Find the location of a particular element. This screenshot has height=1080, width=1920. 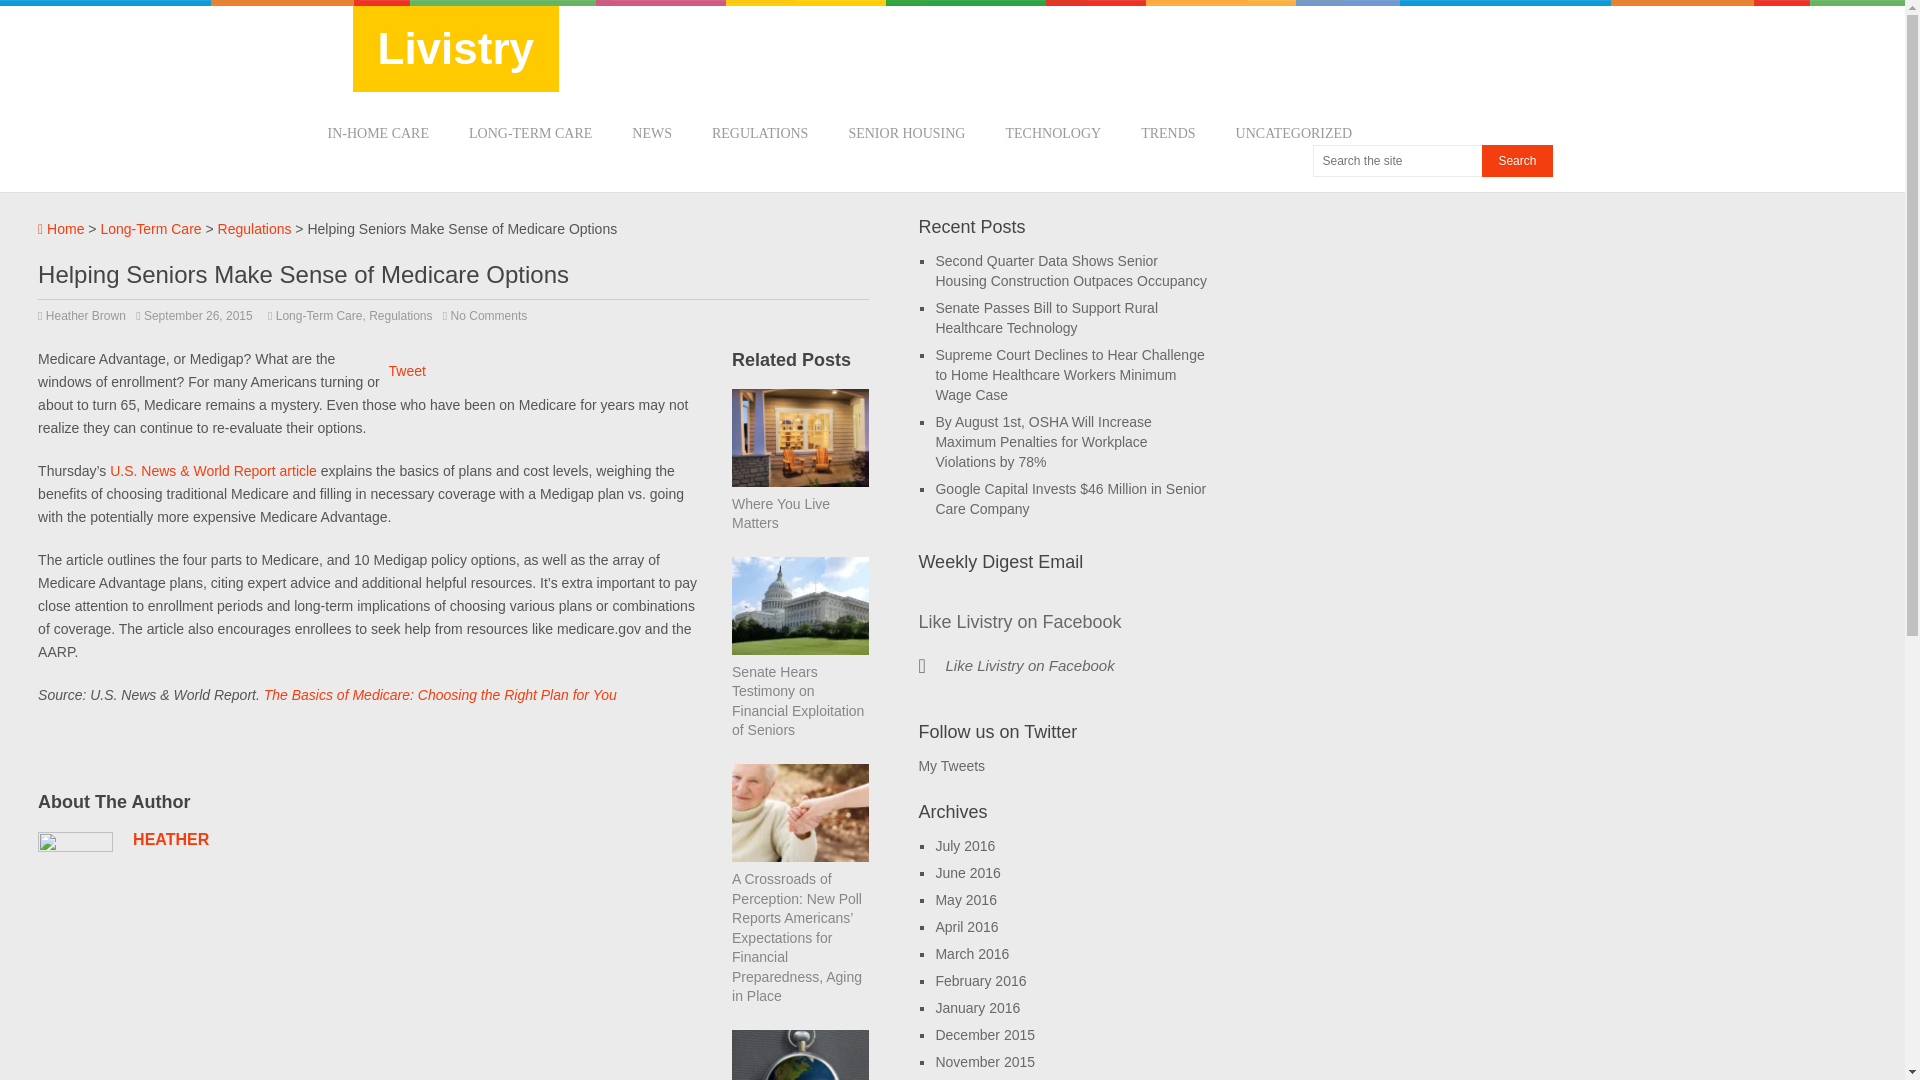

News Related to Assisted Living and Senior Living Facilities is located at coordinates (906, 134).